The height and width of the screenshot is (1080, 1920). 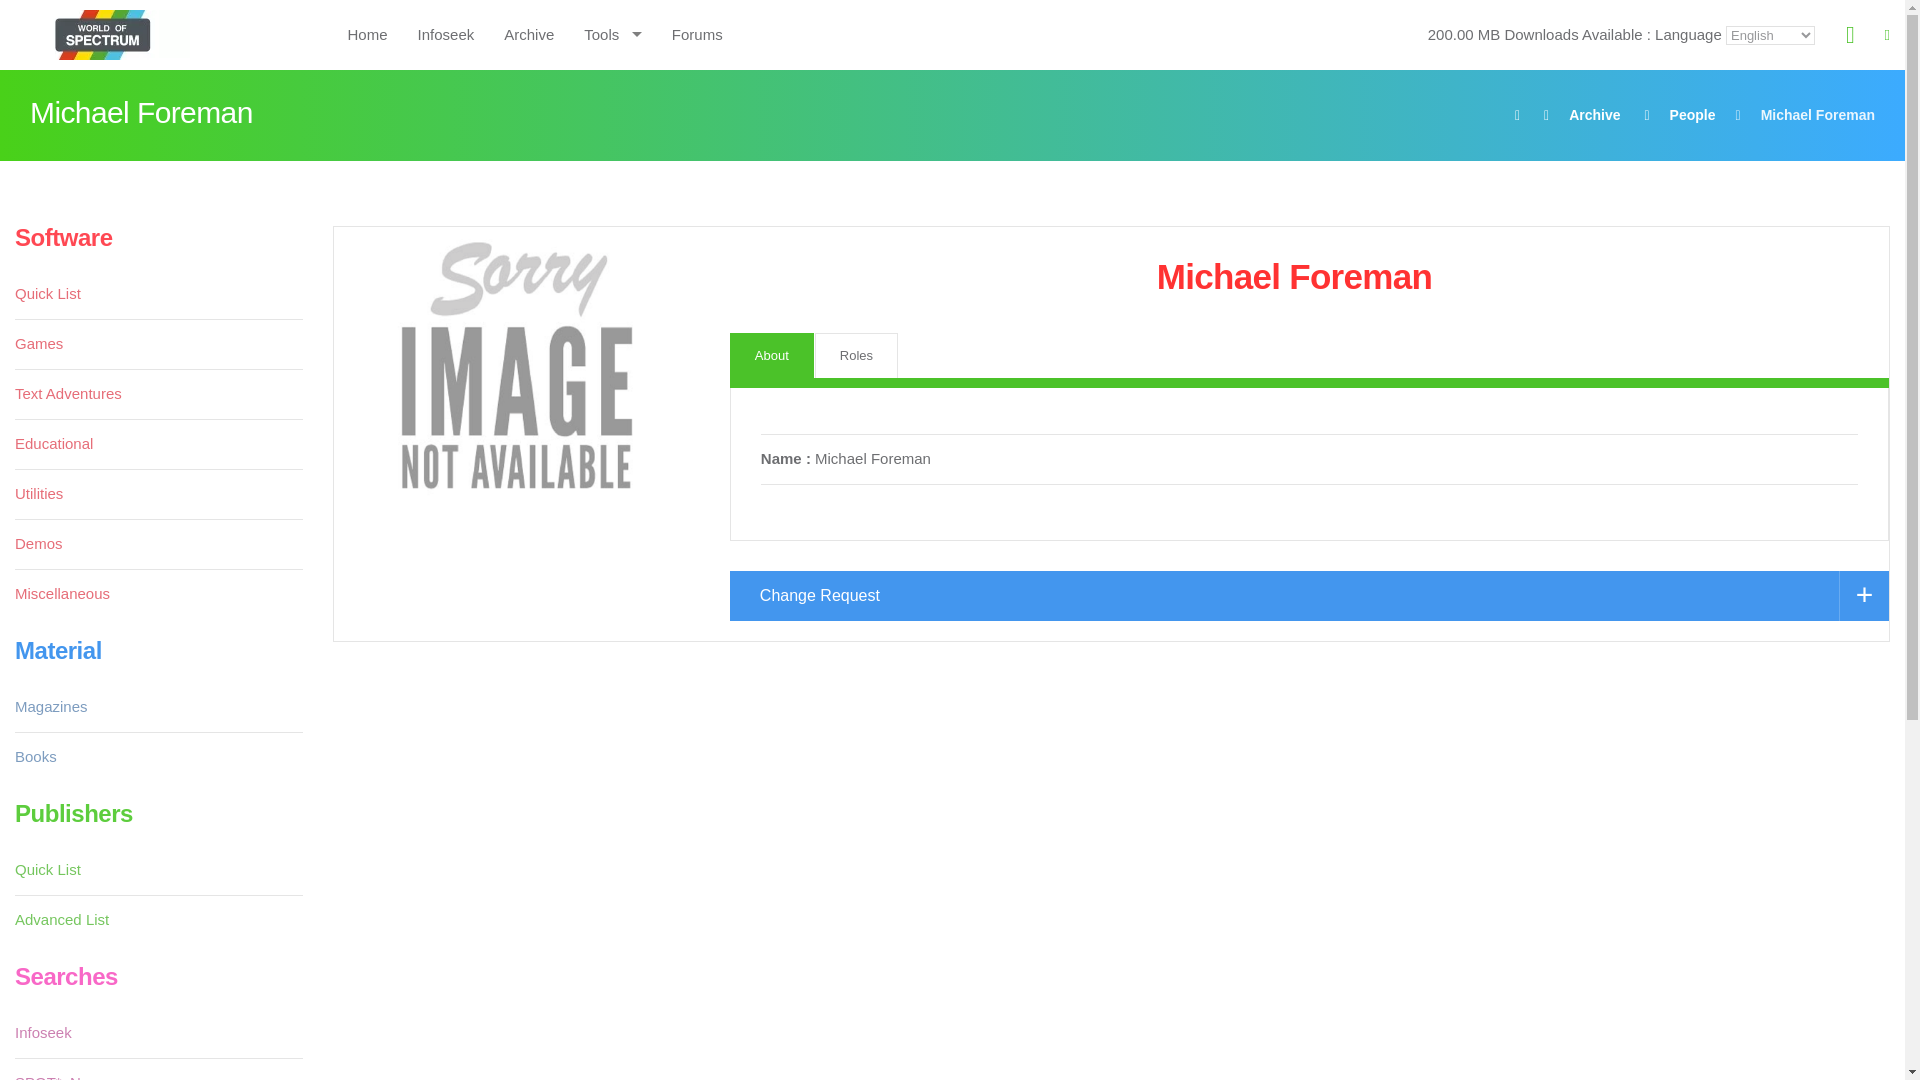 I want to click on Tools, so click(x=612, y=34).